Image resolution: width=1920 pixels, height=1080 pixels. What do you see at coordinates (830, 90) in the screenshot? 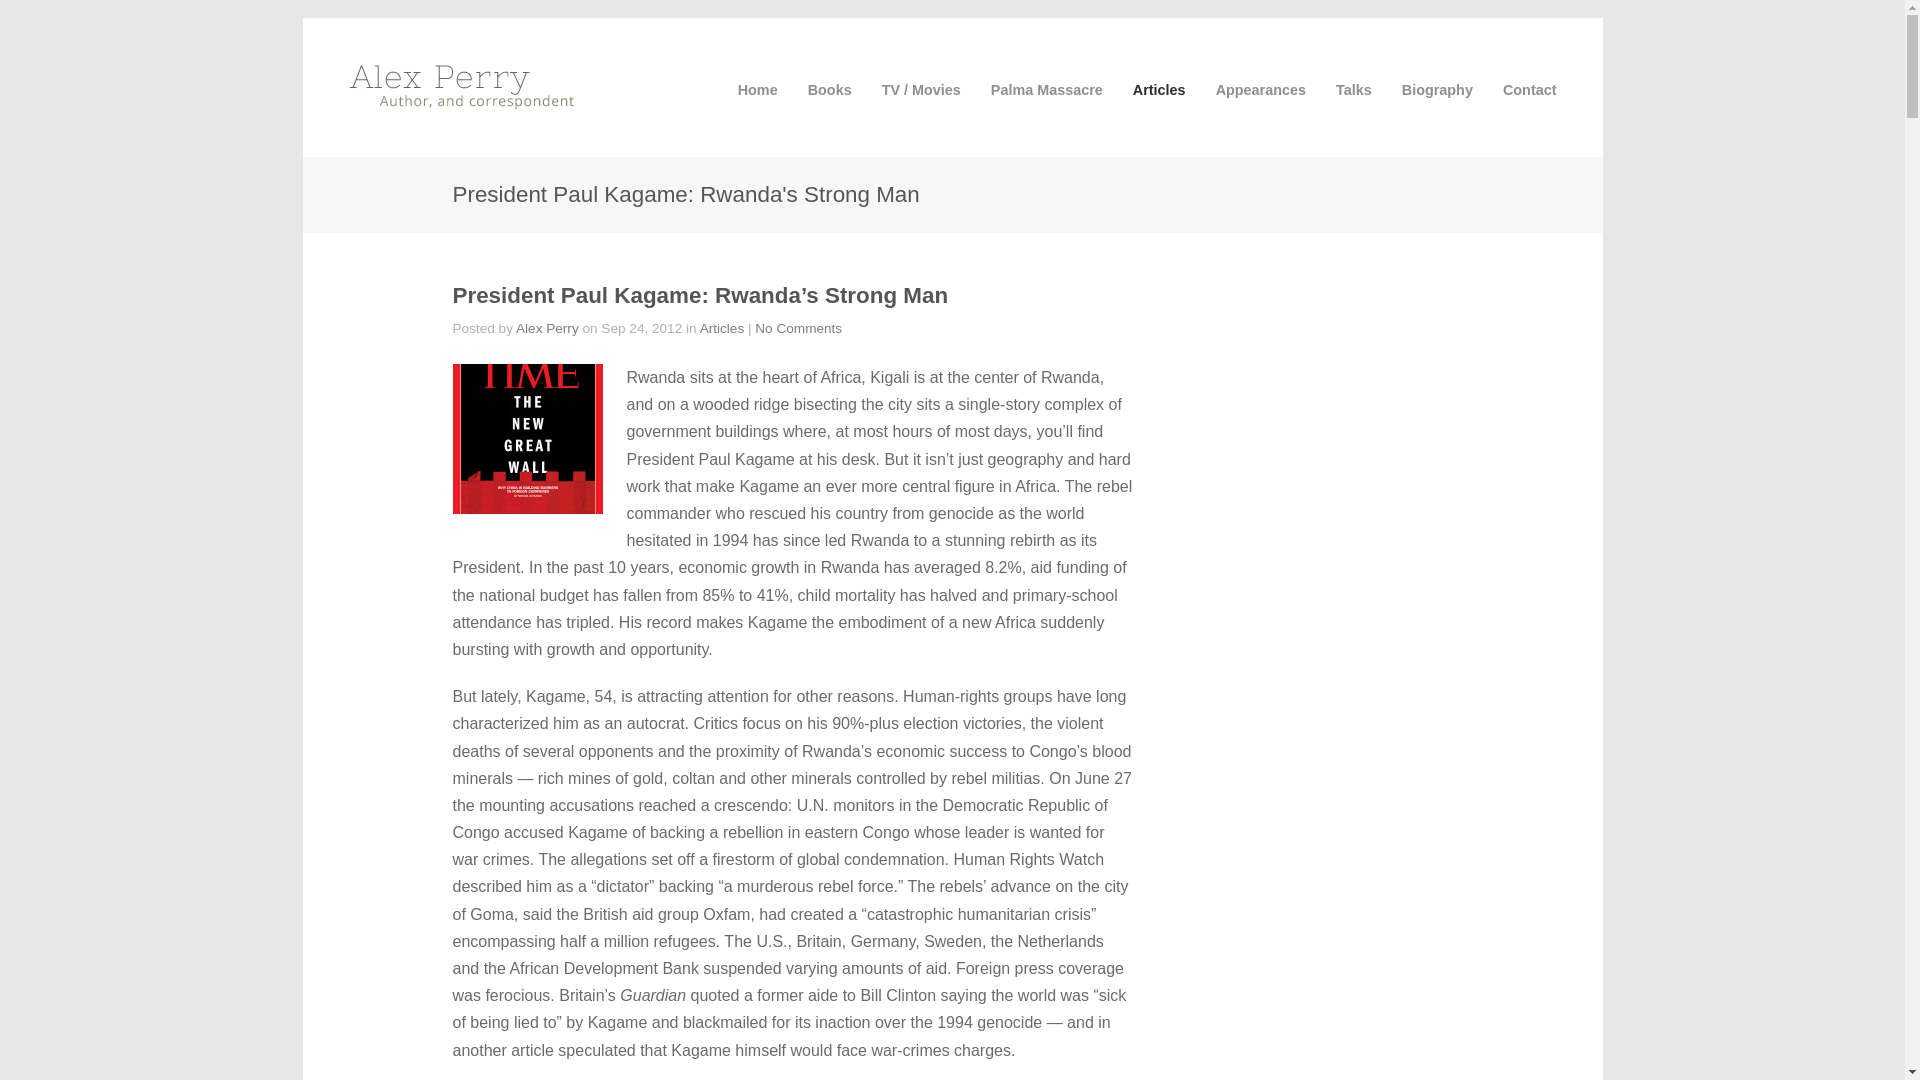
I see `Books` at bounding box center [830, 90].